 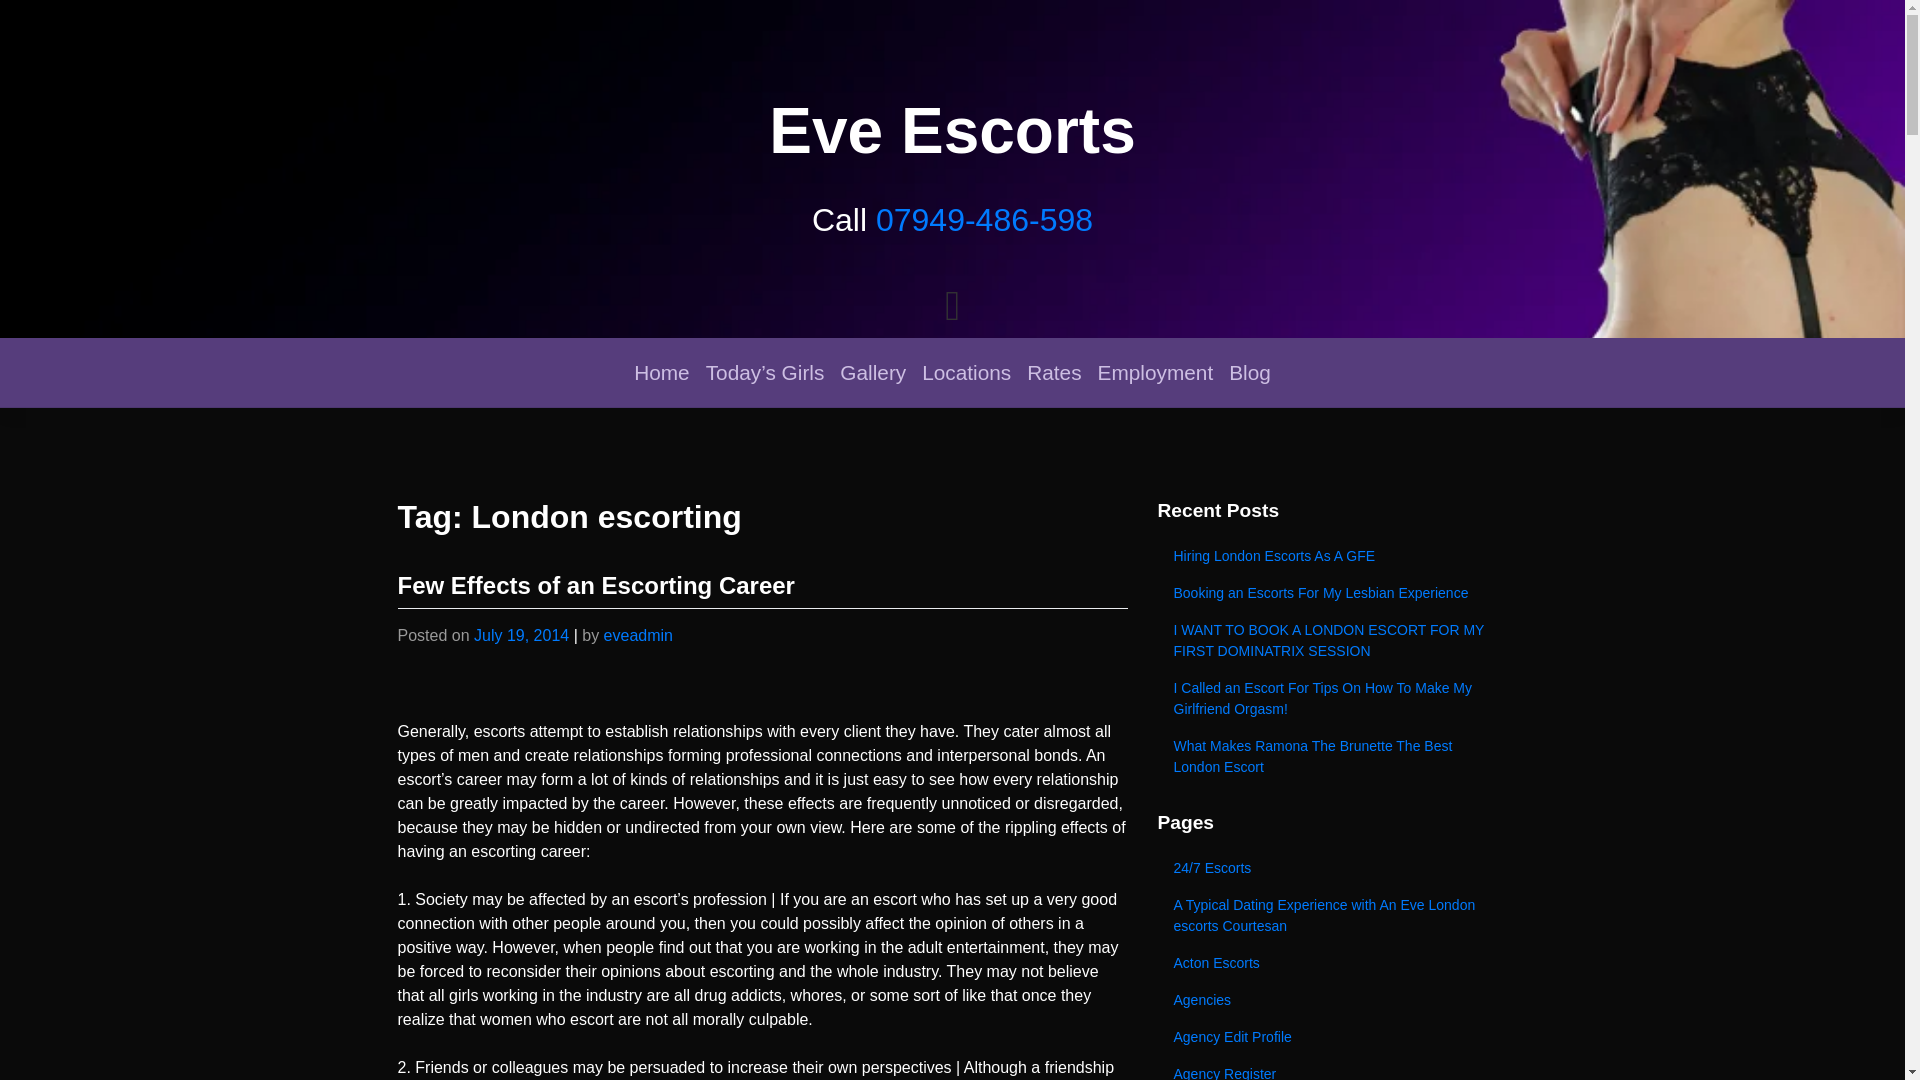 I want to click on Few Effects of an Escorting Career, so click(x=596, y=586).